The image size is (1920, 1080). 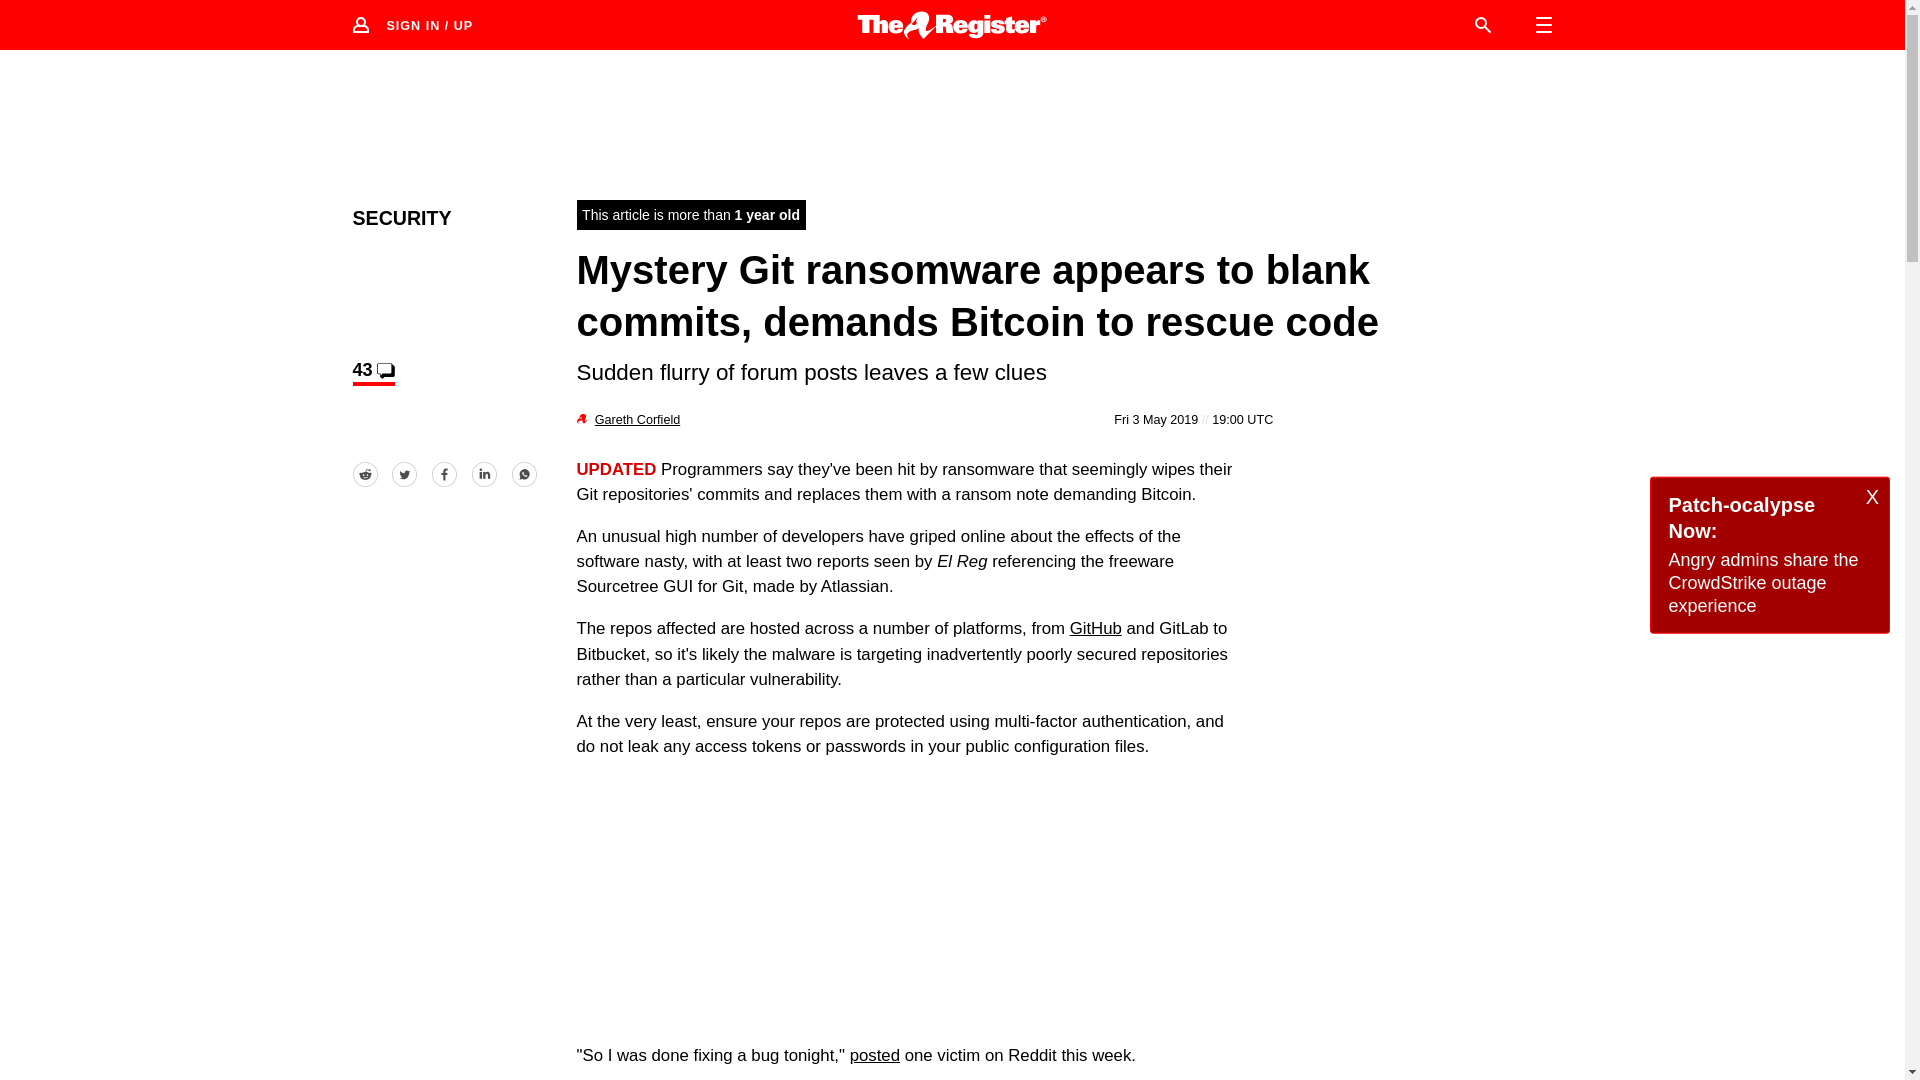 What do you see at coordinates (372, 372) in the screenshot?
I see `View comments on this article` at bounding box center [372, 372].